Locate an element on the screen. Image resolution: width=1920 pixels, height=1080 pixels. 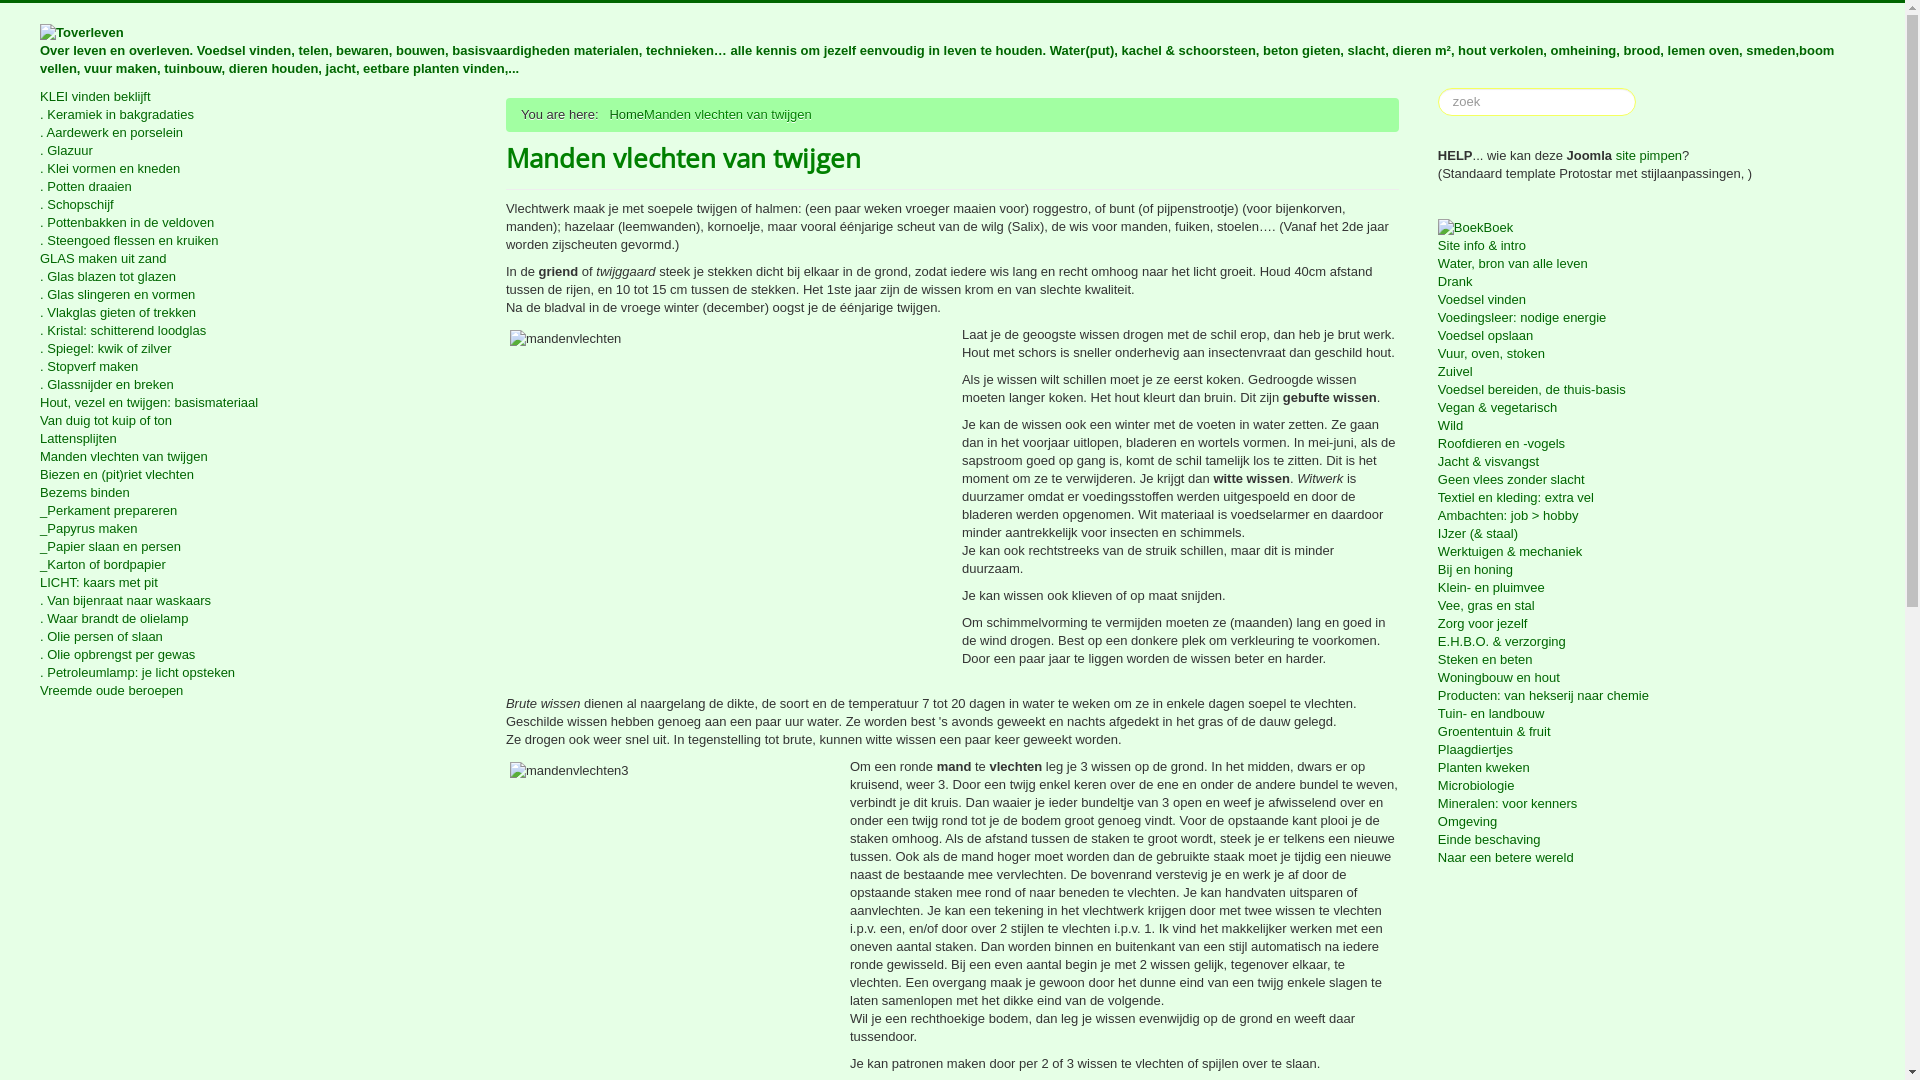
GLAS maken uit zand is located at coordinates (254, 259).